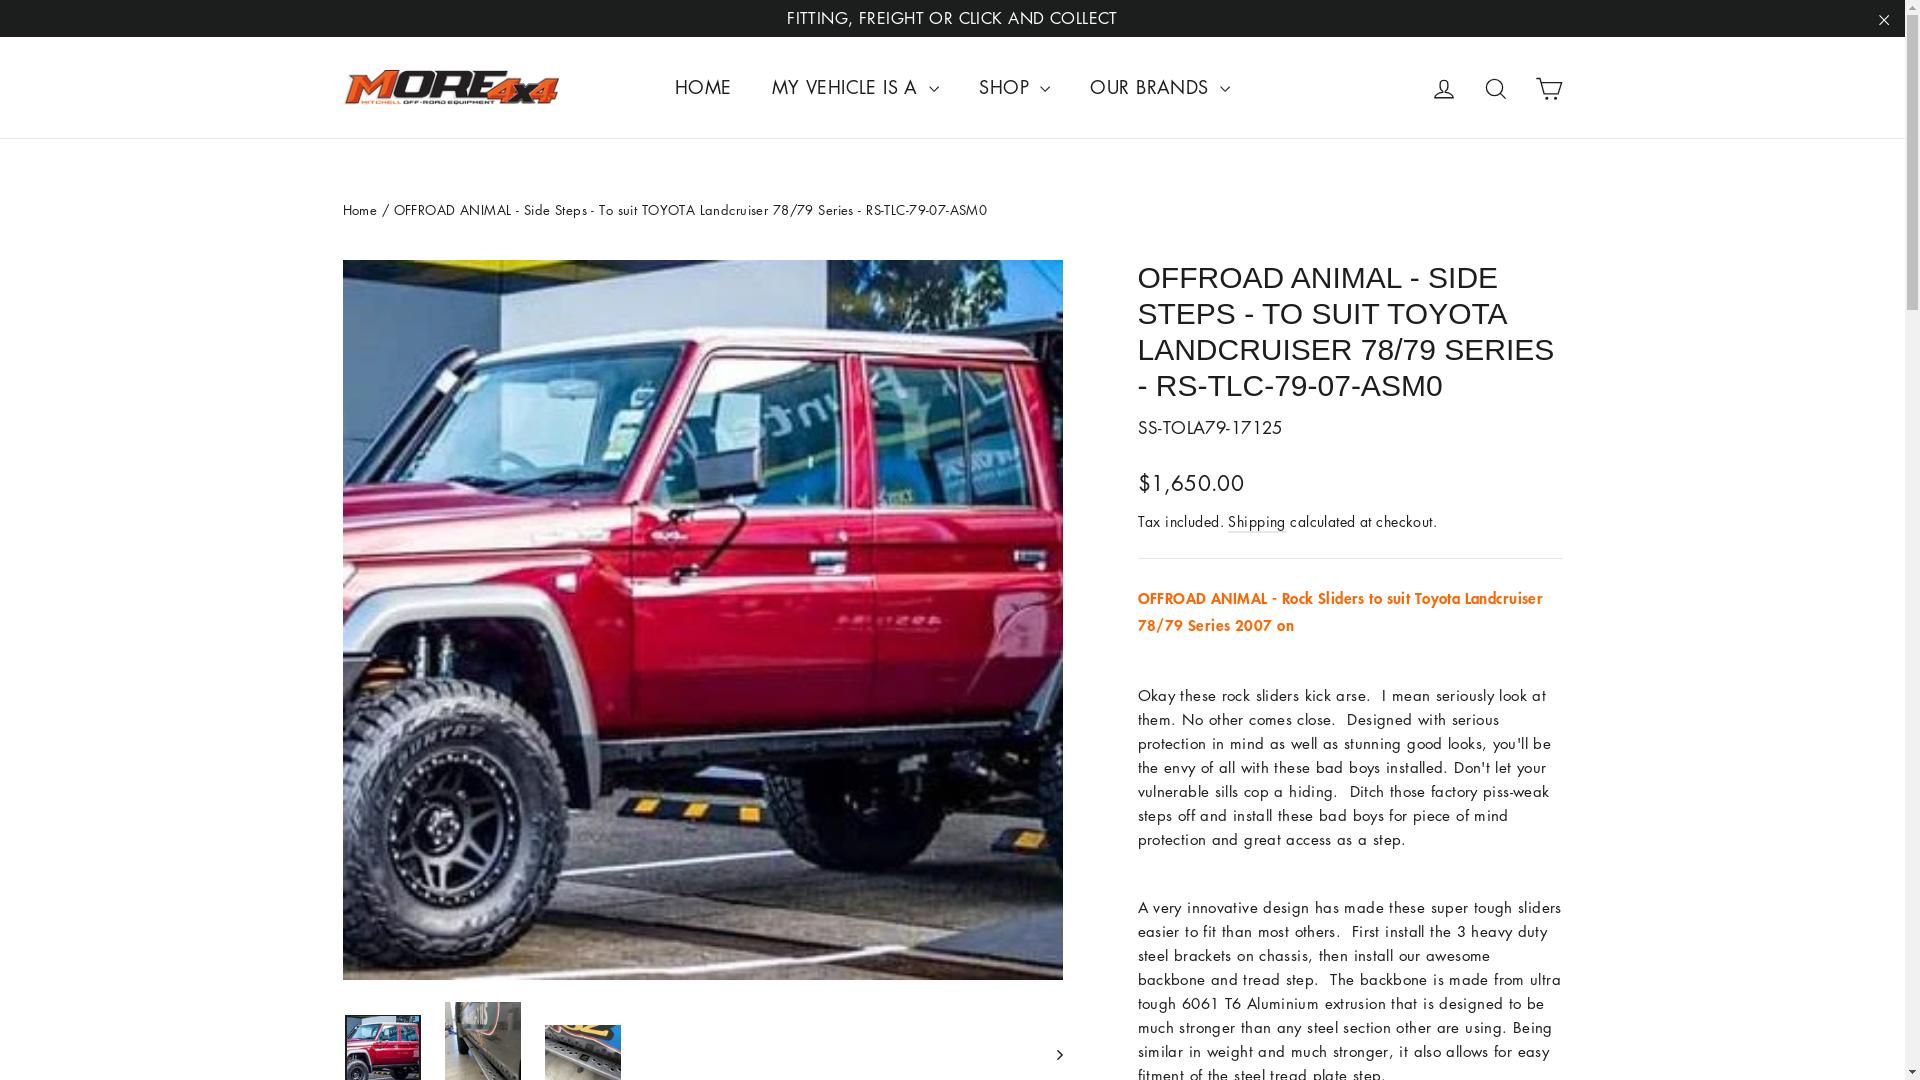  Describe the element at coordinates (1014, 88) in the screenshot. I see `SHOP` at that location.